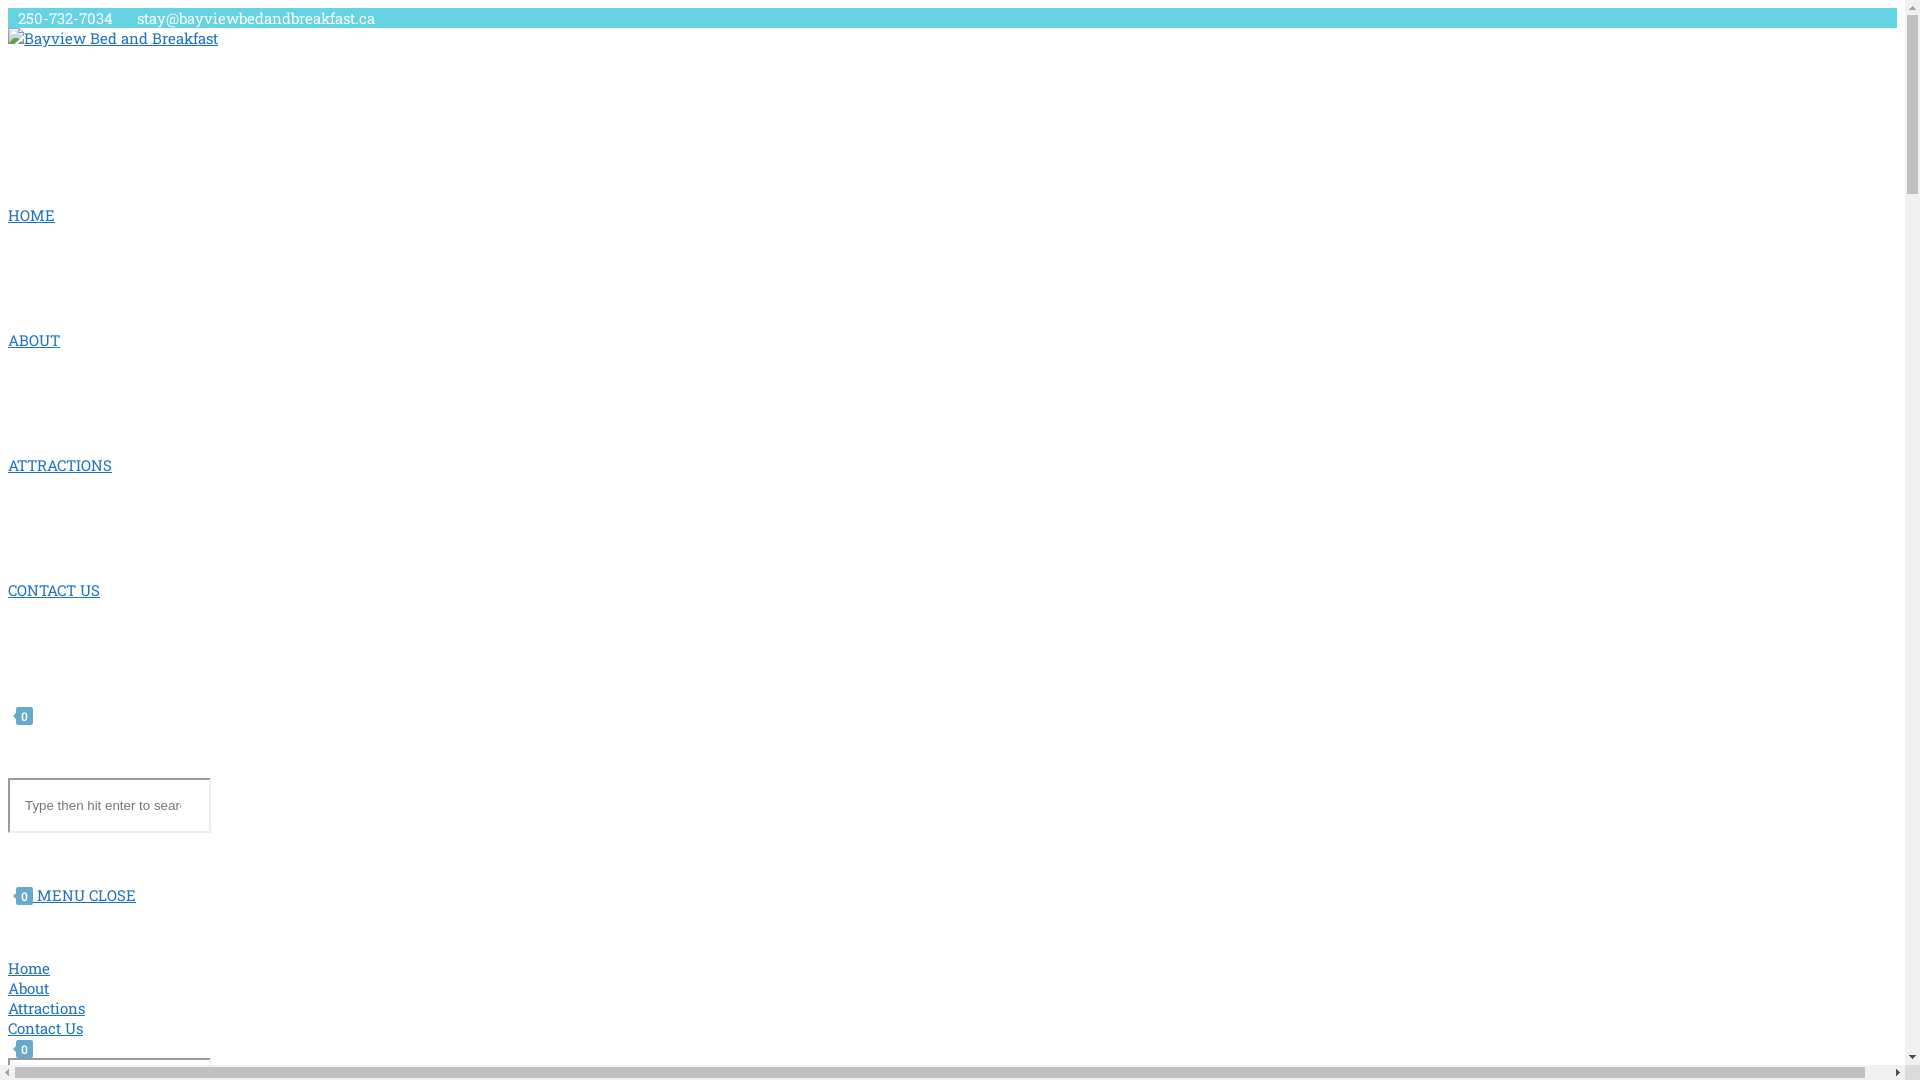 This screenshot has height=1080, width=1920. I want to click on 0, so click(20, 715).